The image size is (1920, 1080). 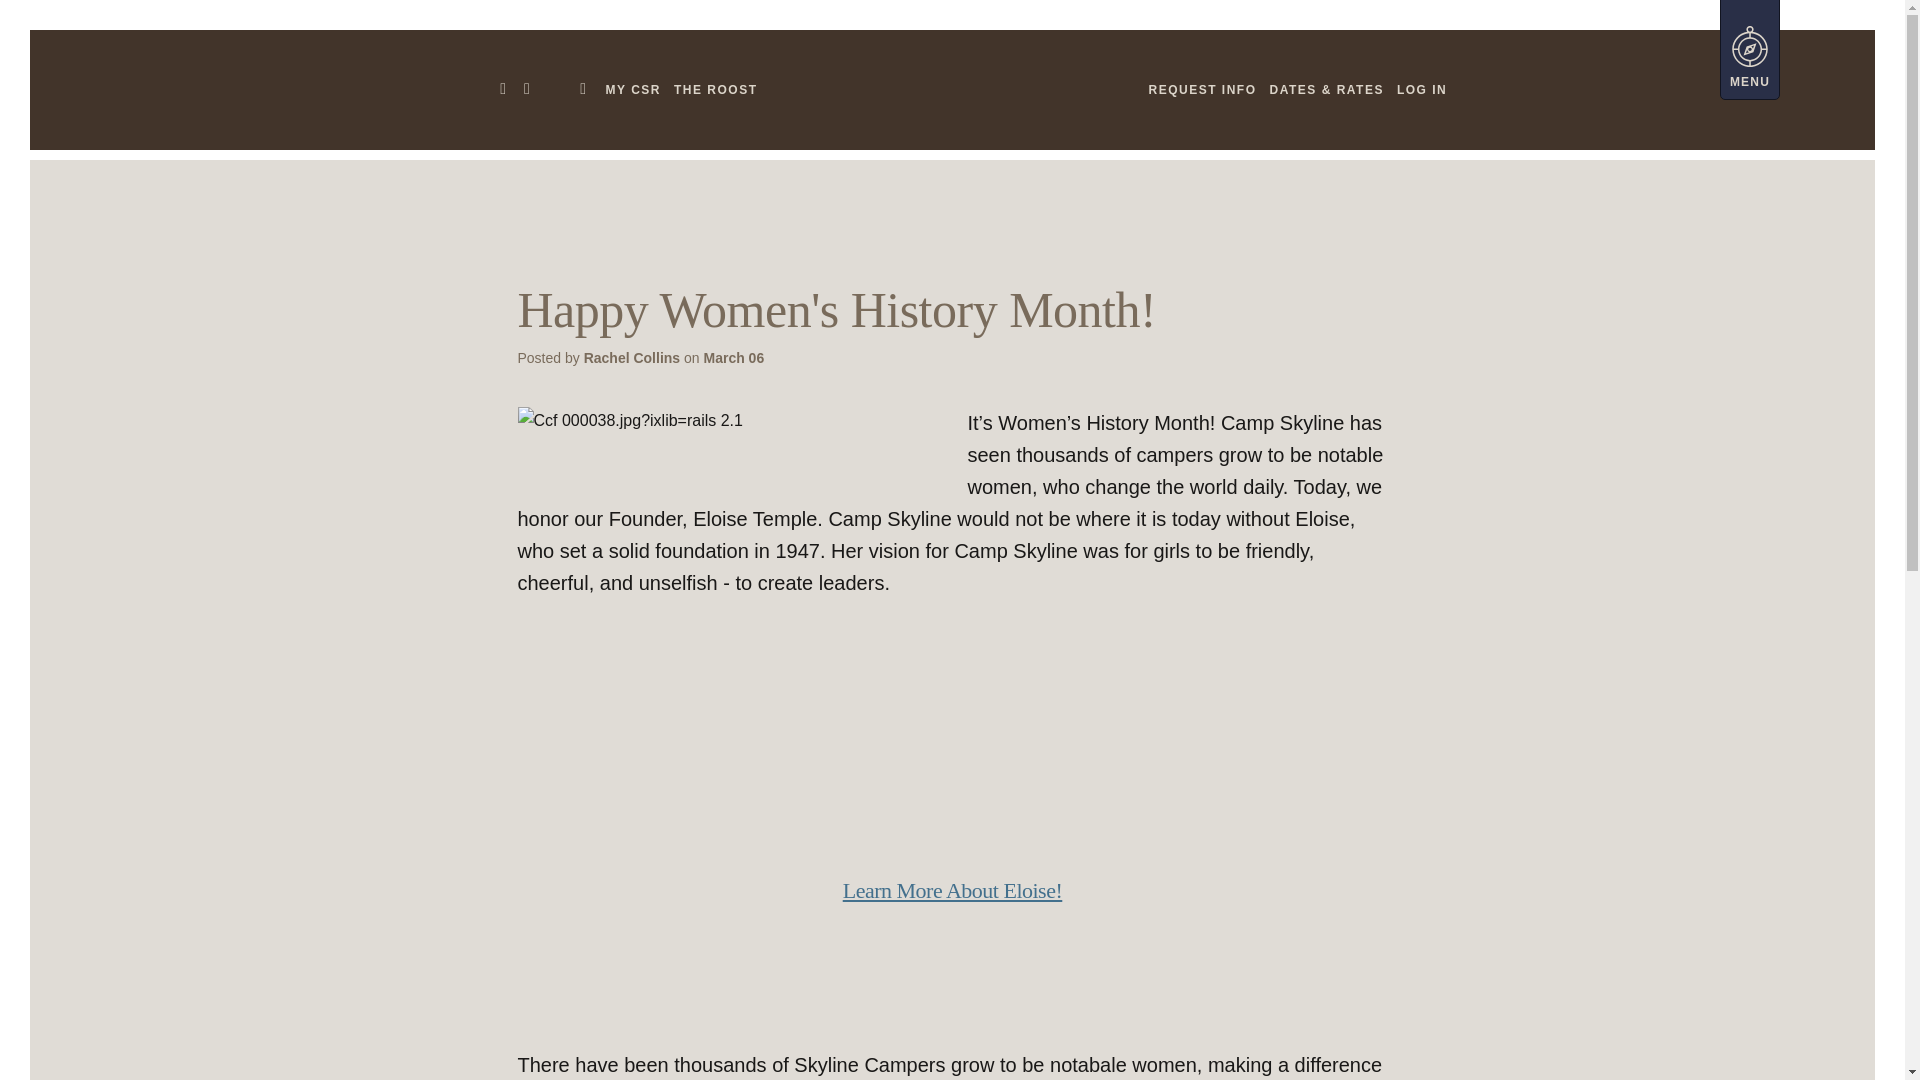 I want to click on THE ROOST, so click(x=715, y=90).